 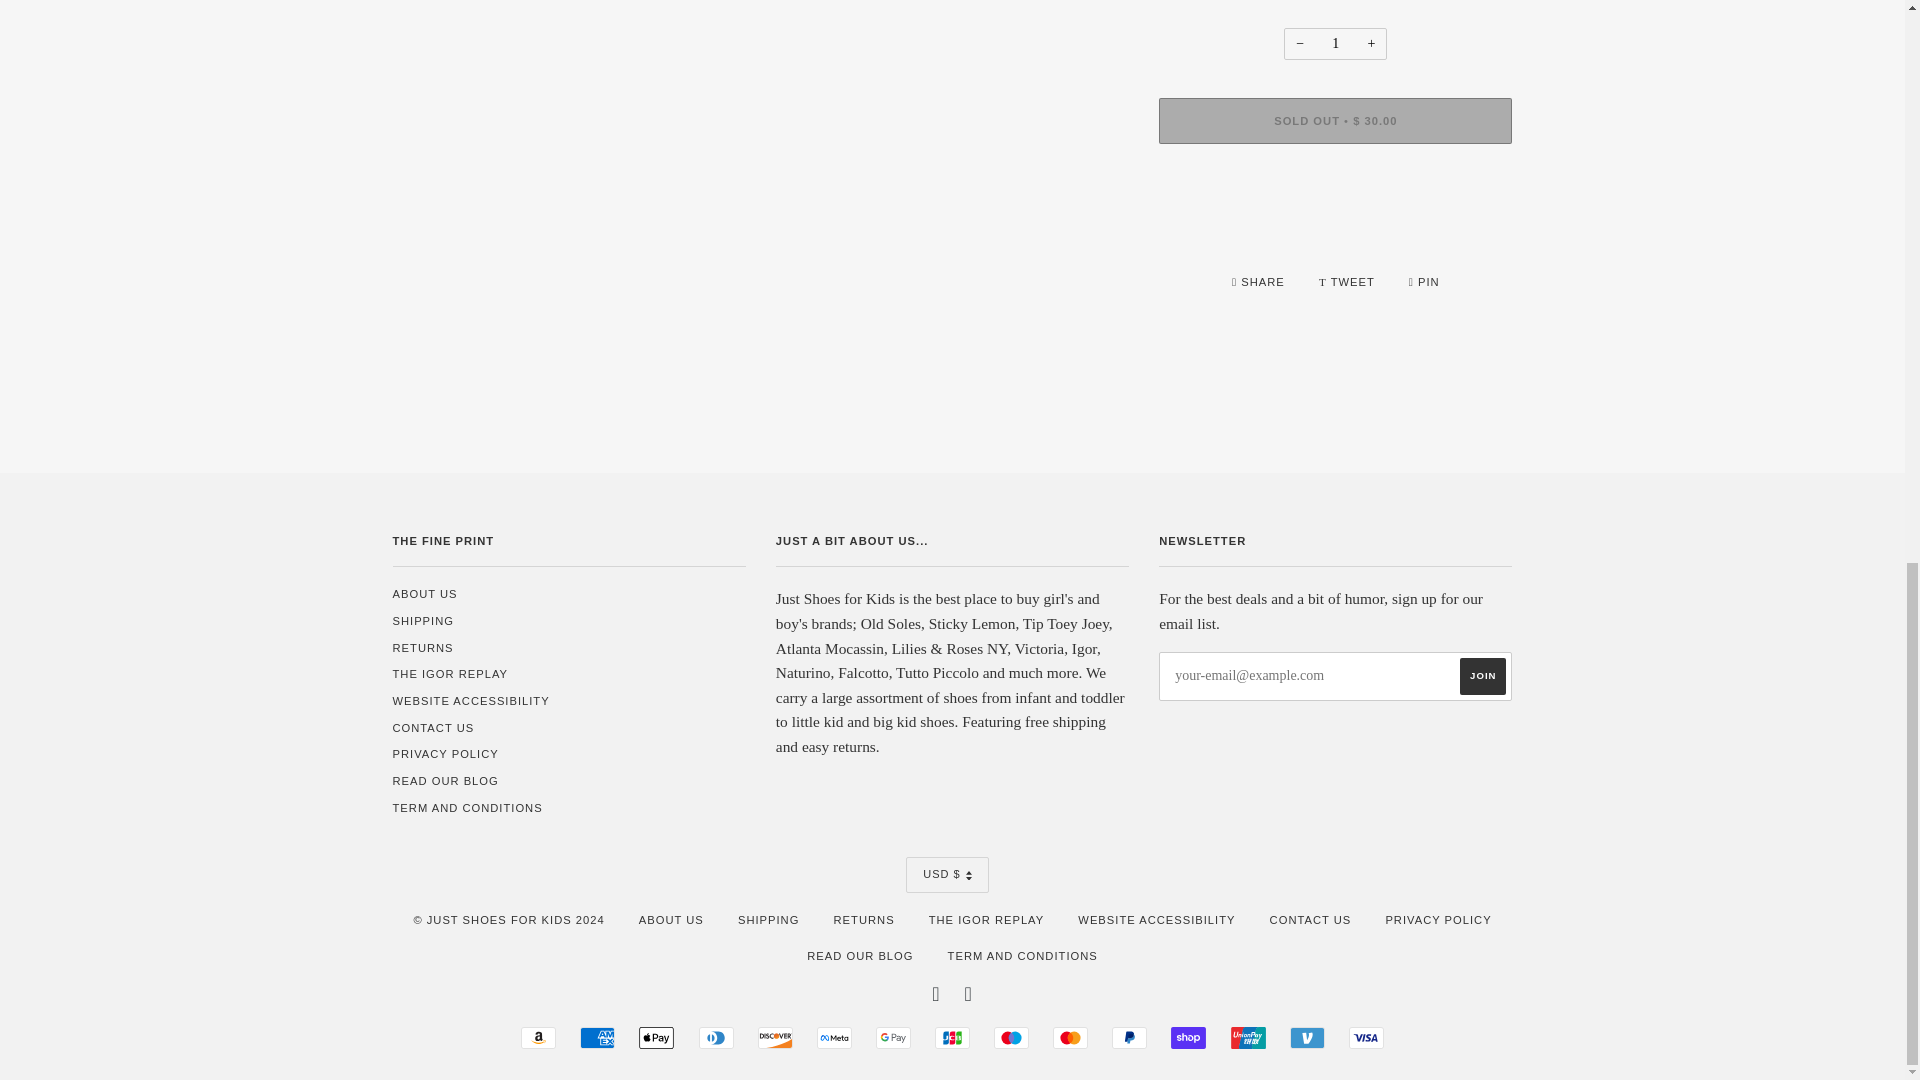 I want to click on MAESTRO, so click(x=1012, y=1038).